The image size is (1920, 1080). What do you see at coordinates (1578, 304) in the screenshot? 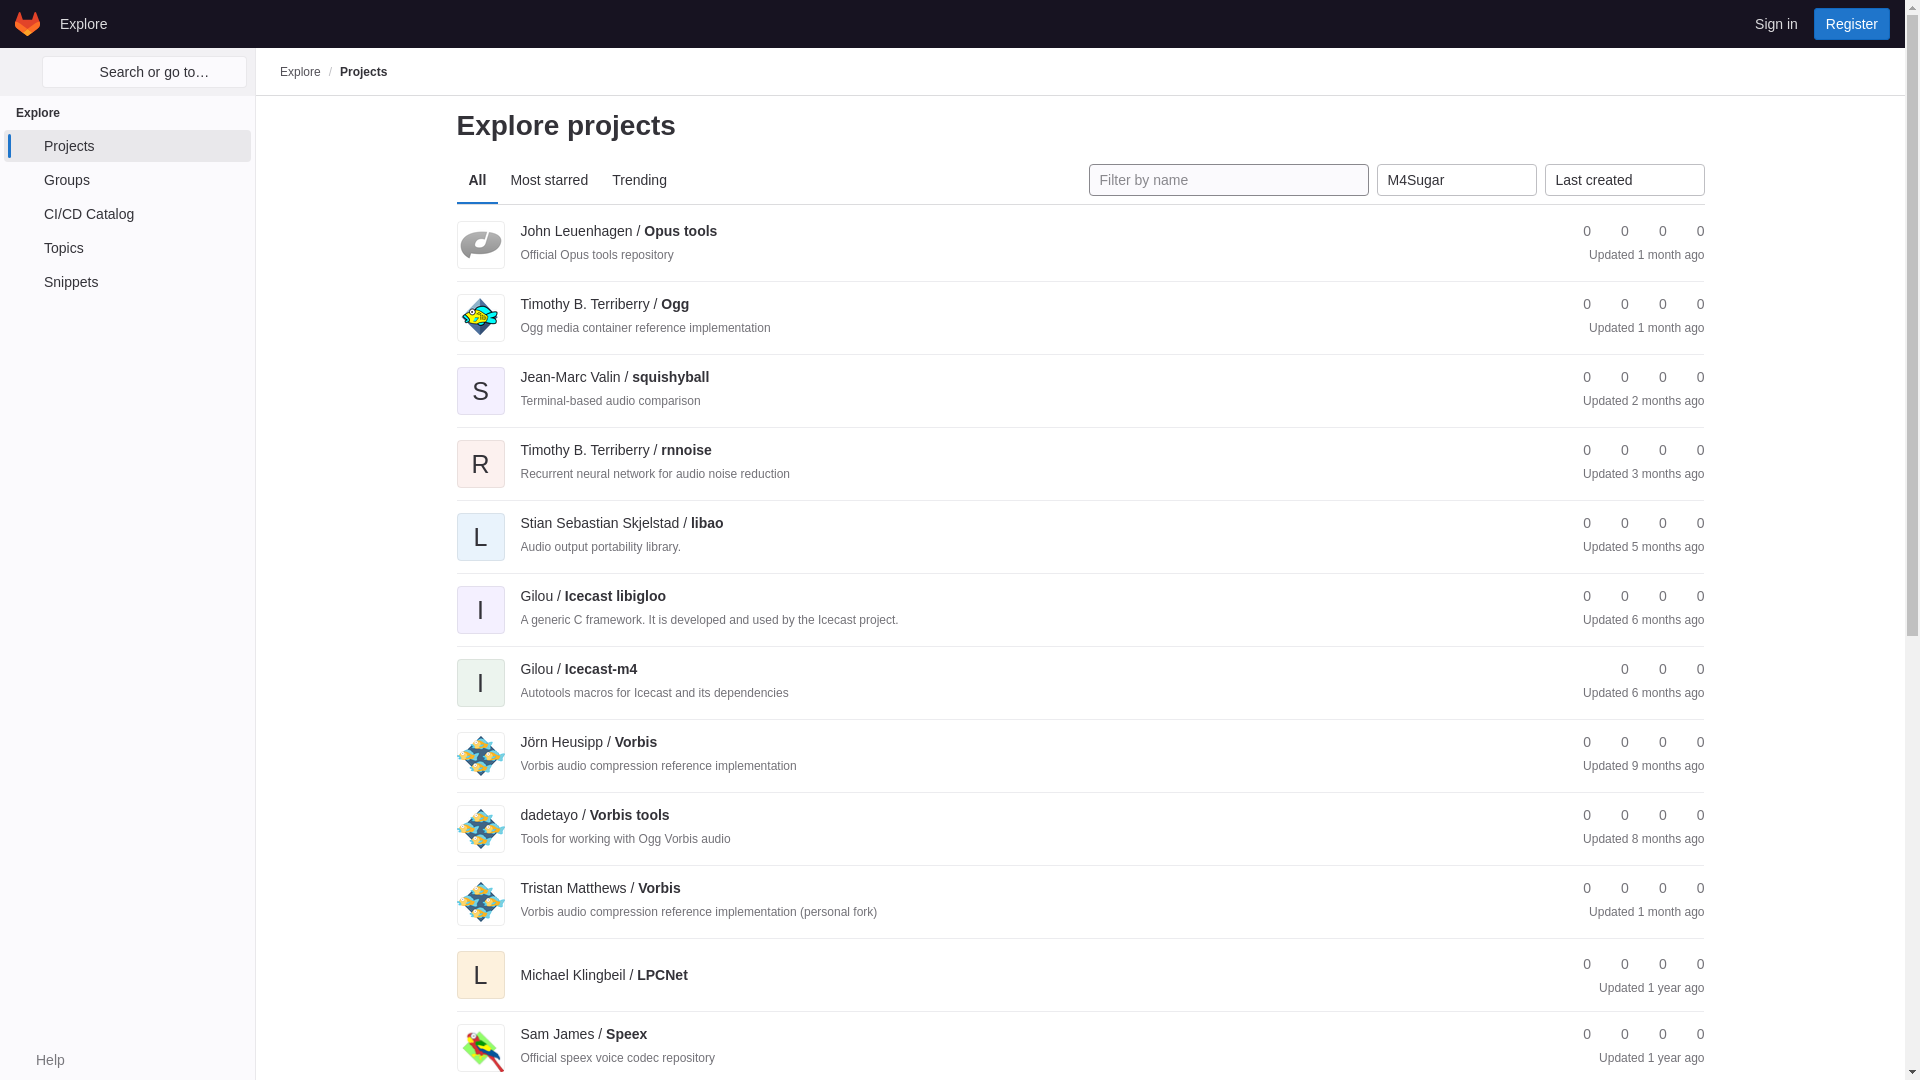
I see `Stars` at bounding box center [1578, 304].